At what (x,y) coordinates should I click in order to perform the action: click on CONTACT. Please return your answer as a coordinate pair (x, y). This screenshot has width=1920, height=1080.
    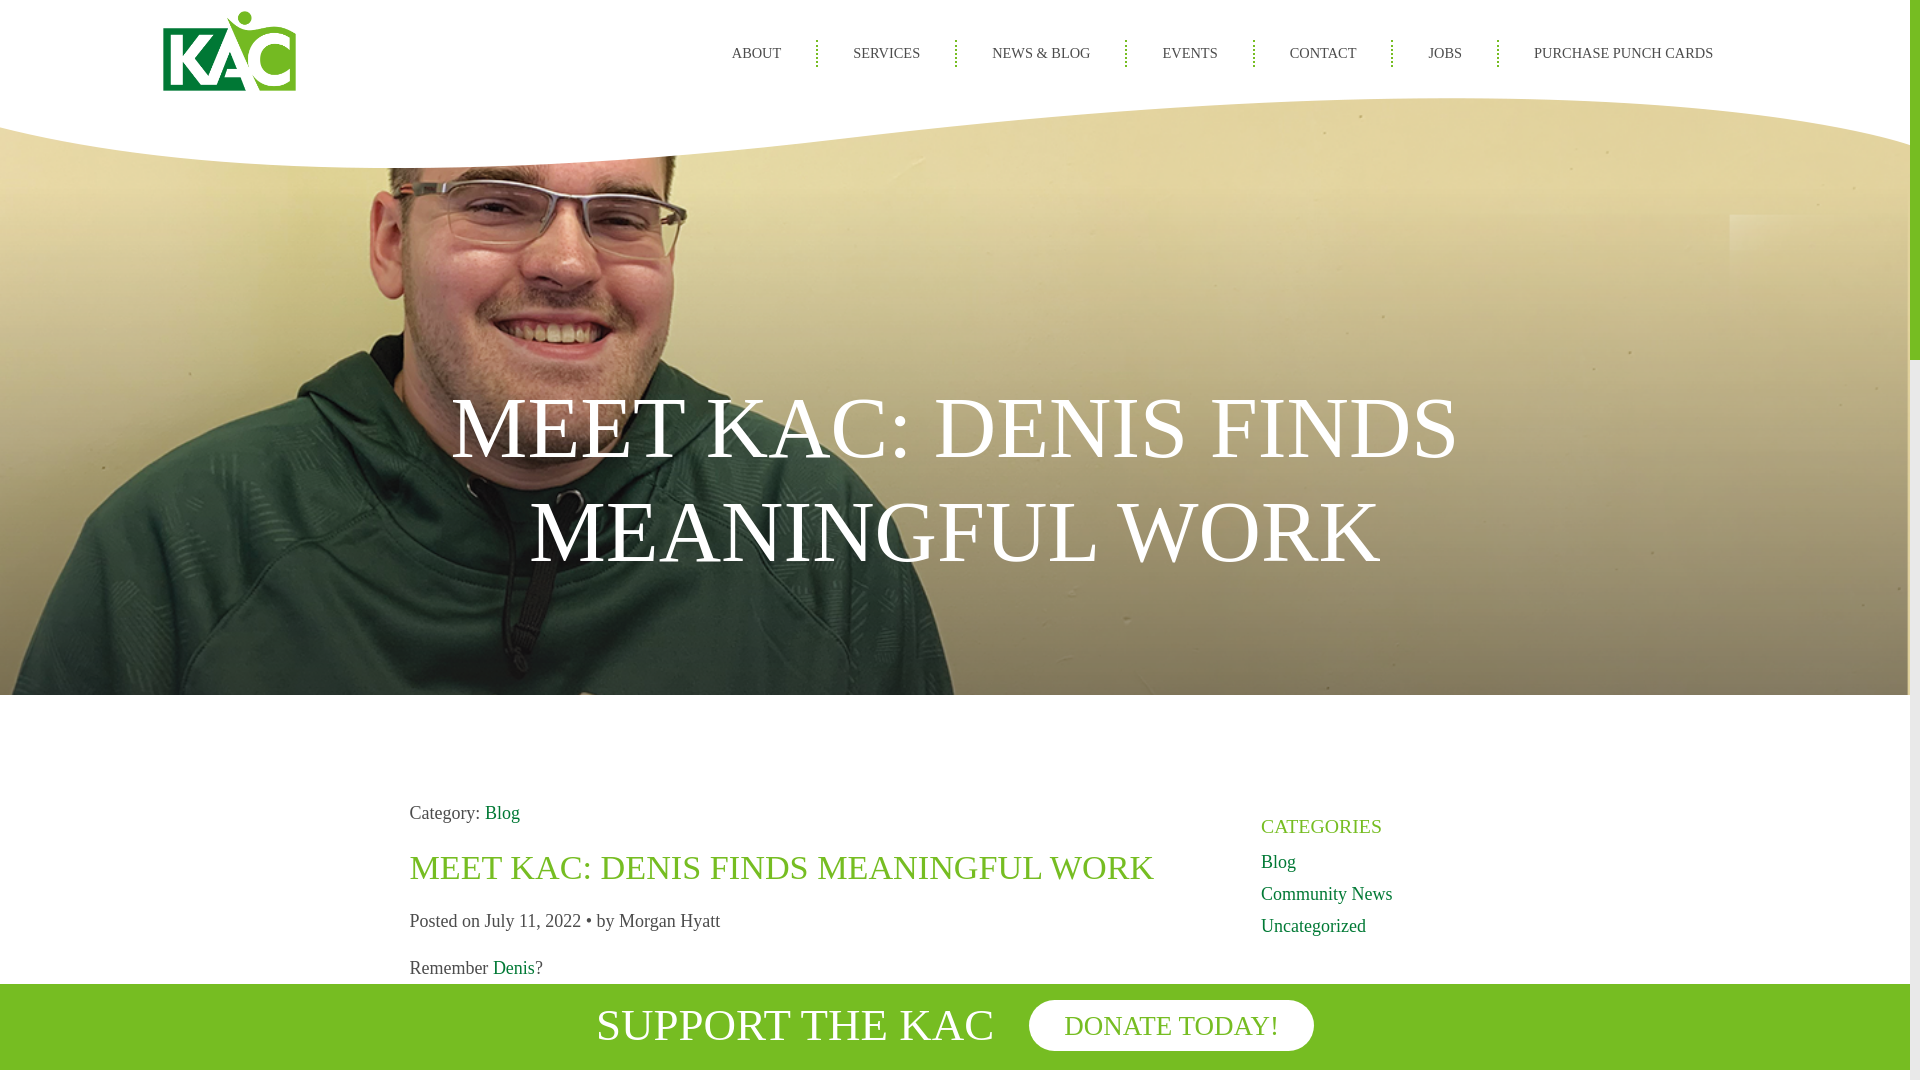
    Looking at the image, I should click on (1324, 52).